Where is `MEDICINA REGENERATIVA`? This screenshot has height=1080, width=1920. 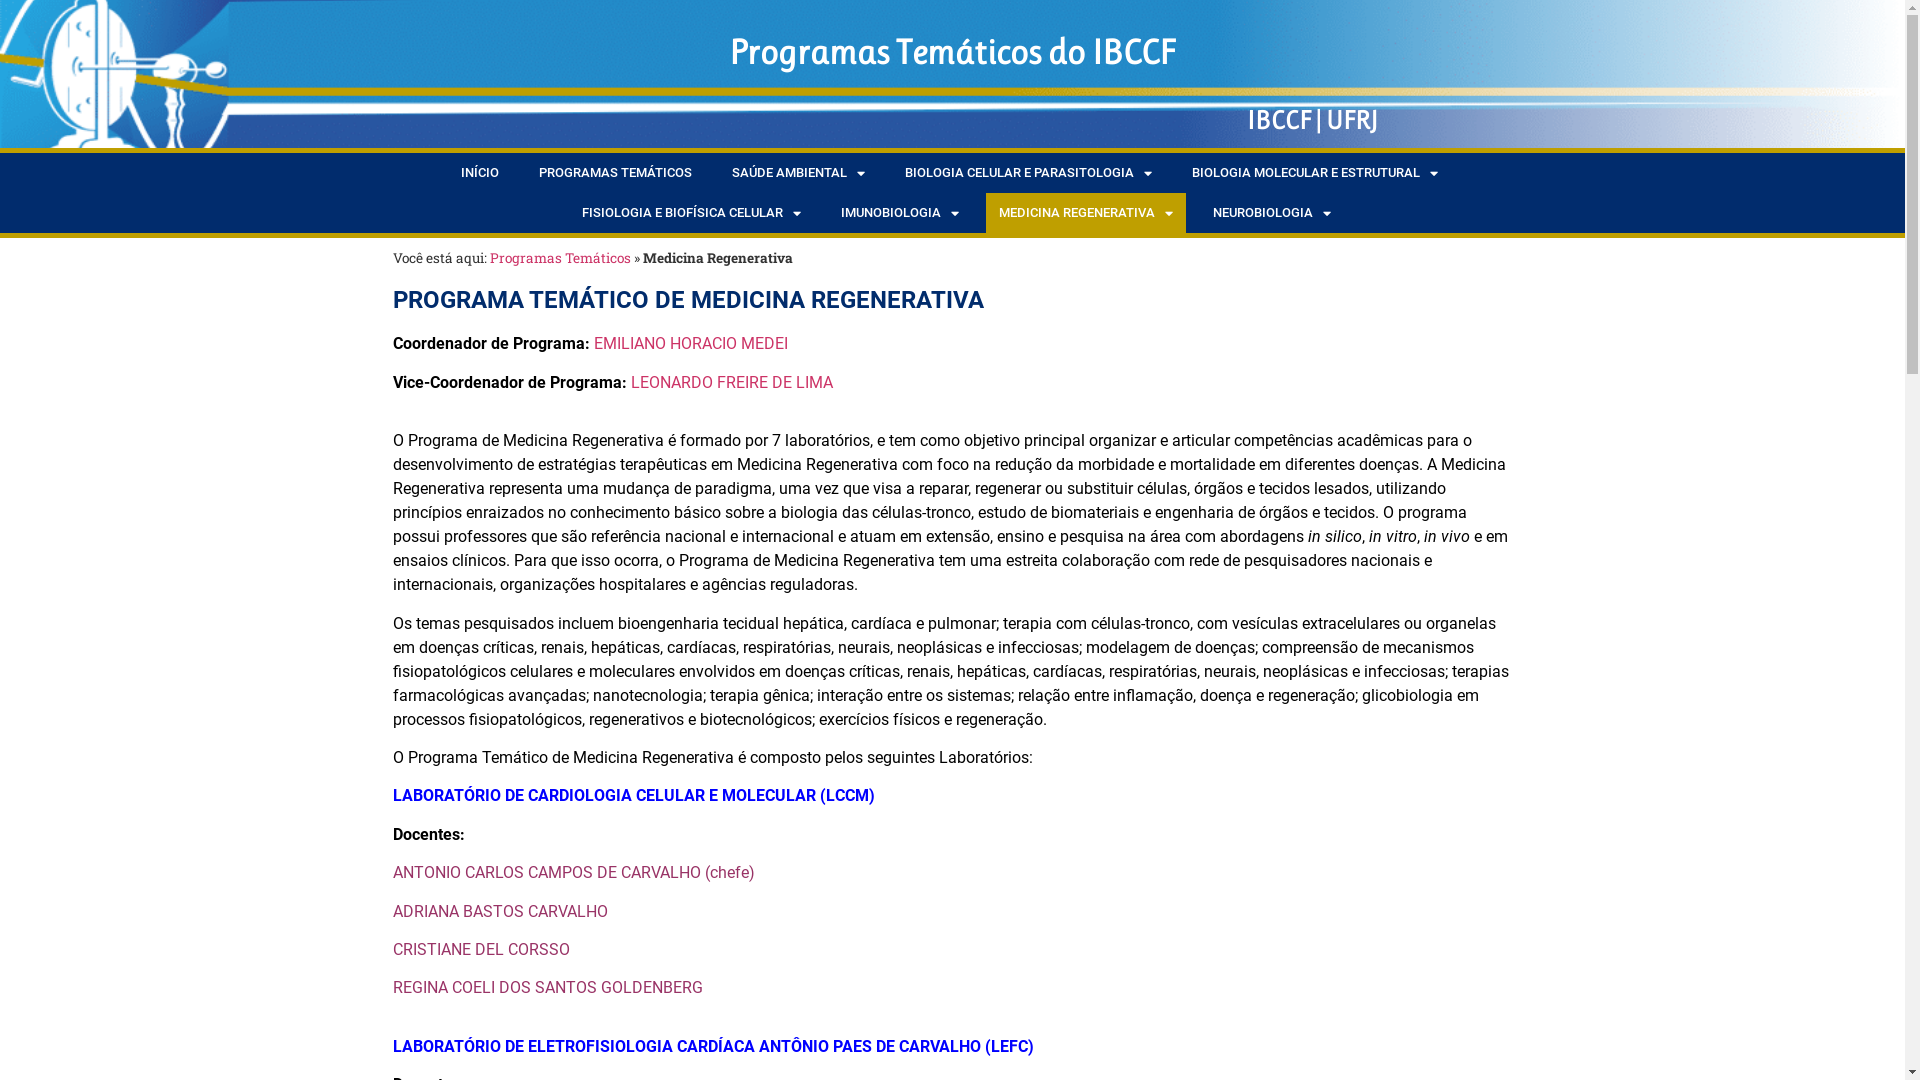
MEDICINA REGENERATIVA is located at coordinates (1086, 213).